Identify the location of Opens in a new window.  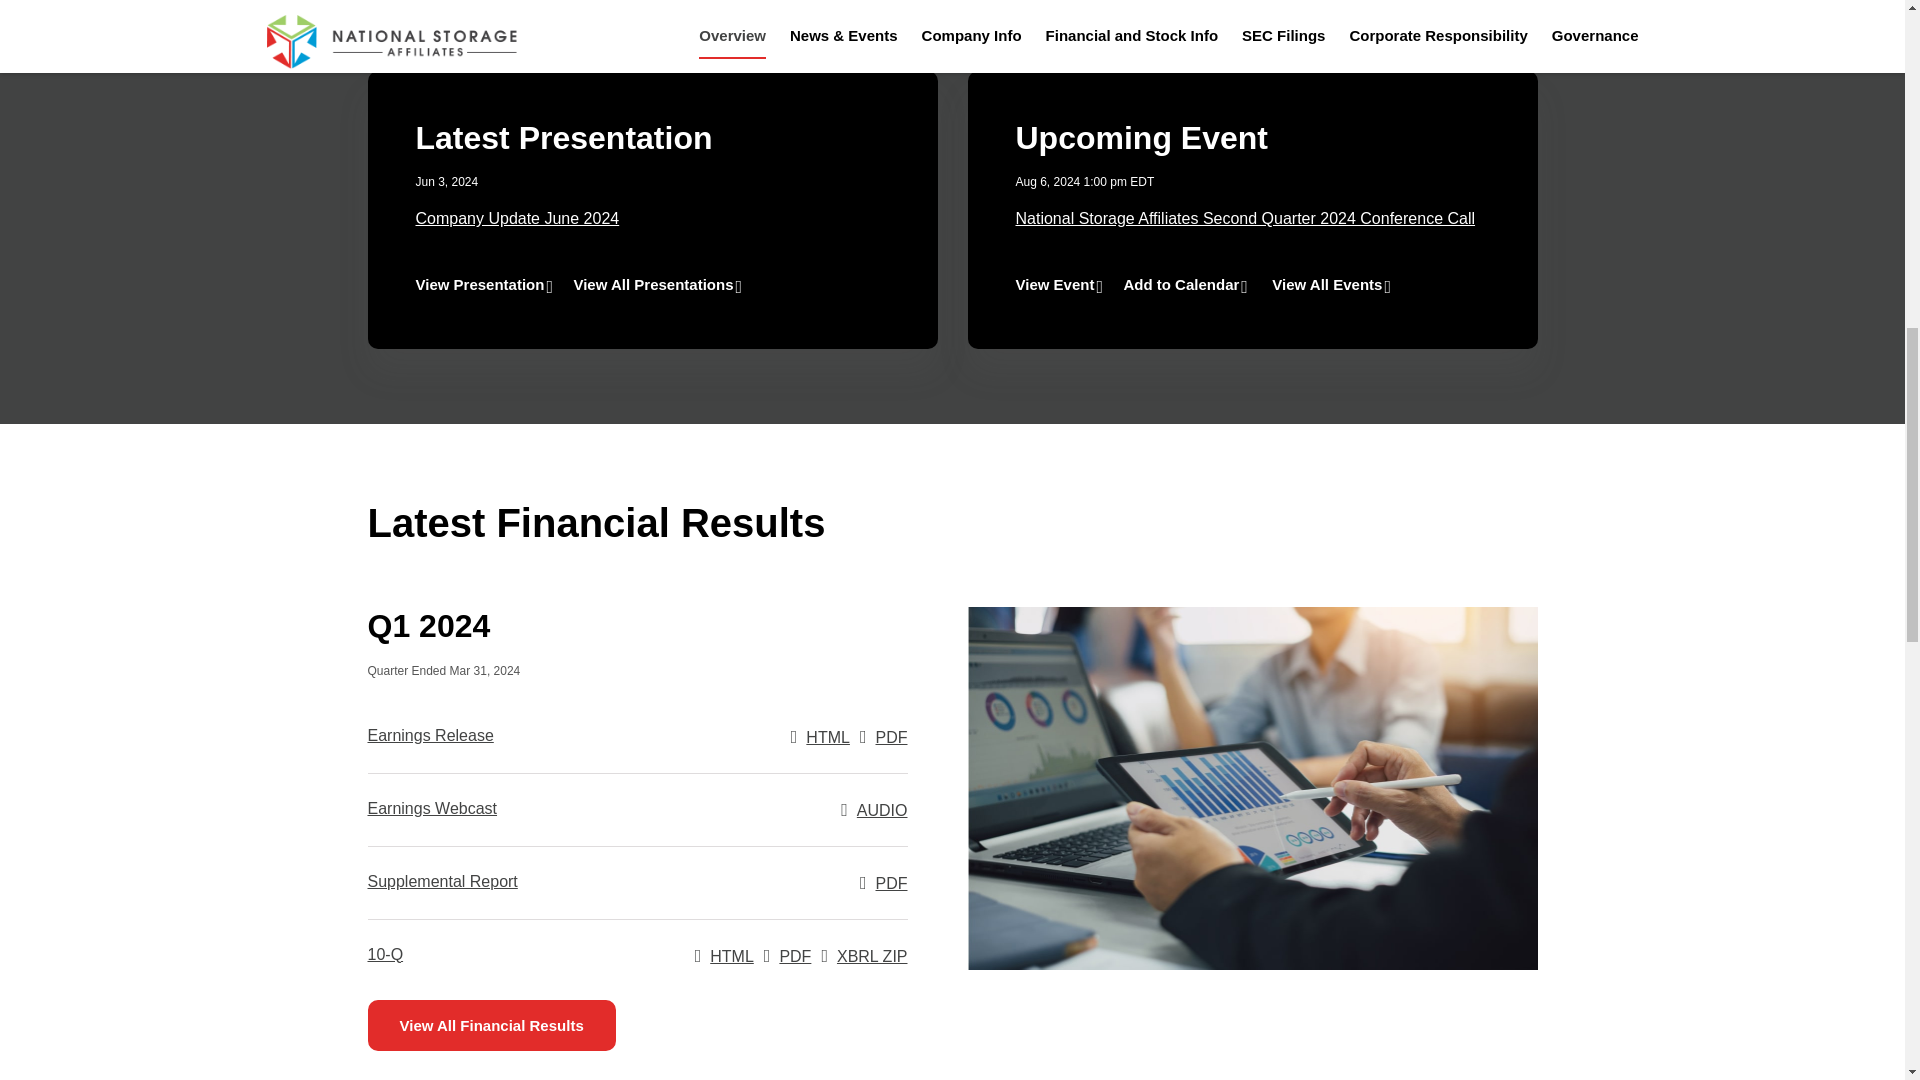
(788, 956).